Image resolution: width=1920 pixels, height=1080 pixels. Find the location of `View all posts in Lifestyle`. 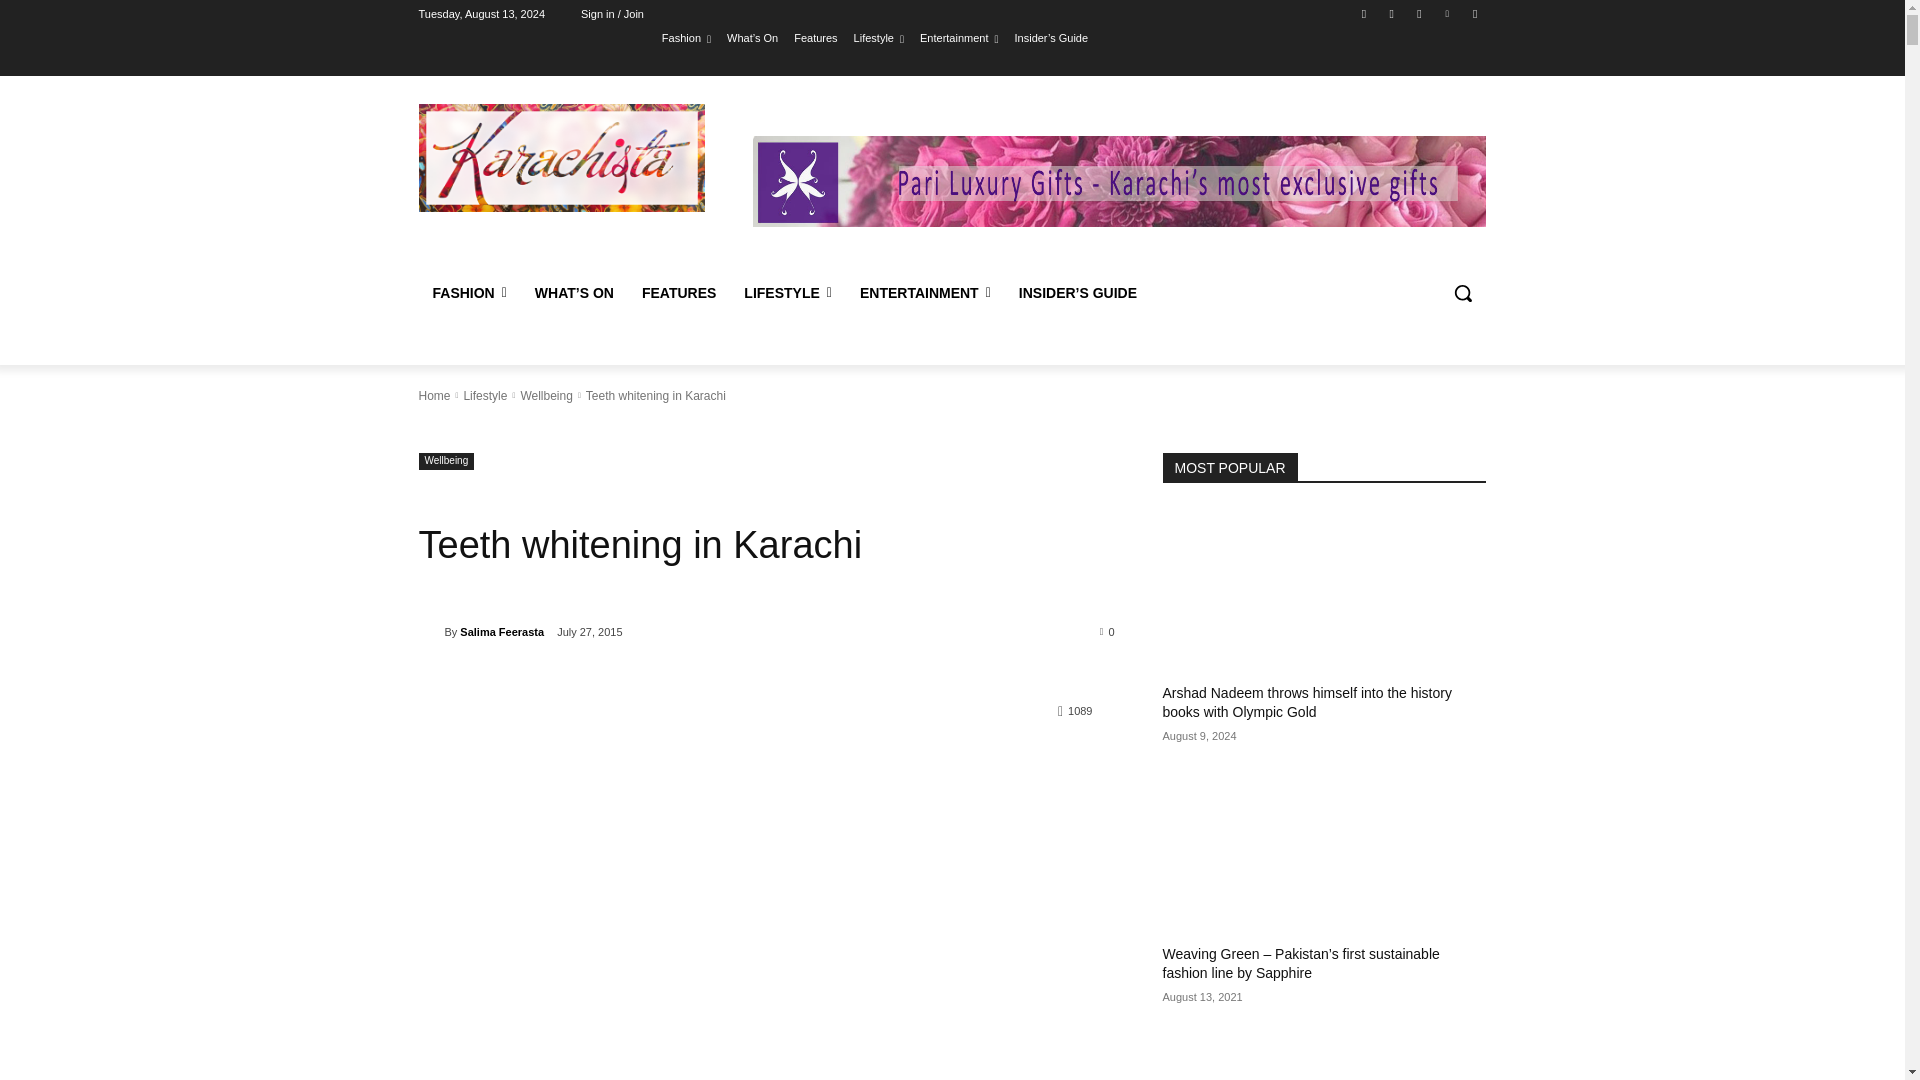

View all posts in Lifestyle is located at coordinates (484, 395).